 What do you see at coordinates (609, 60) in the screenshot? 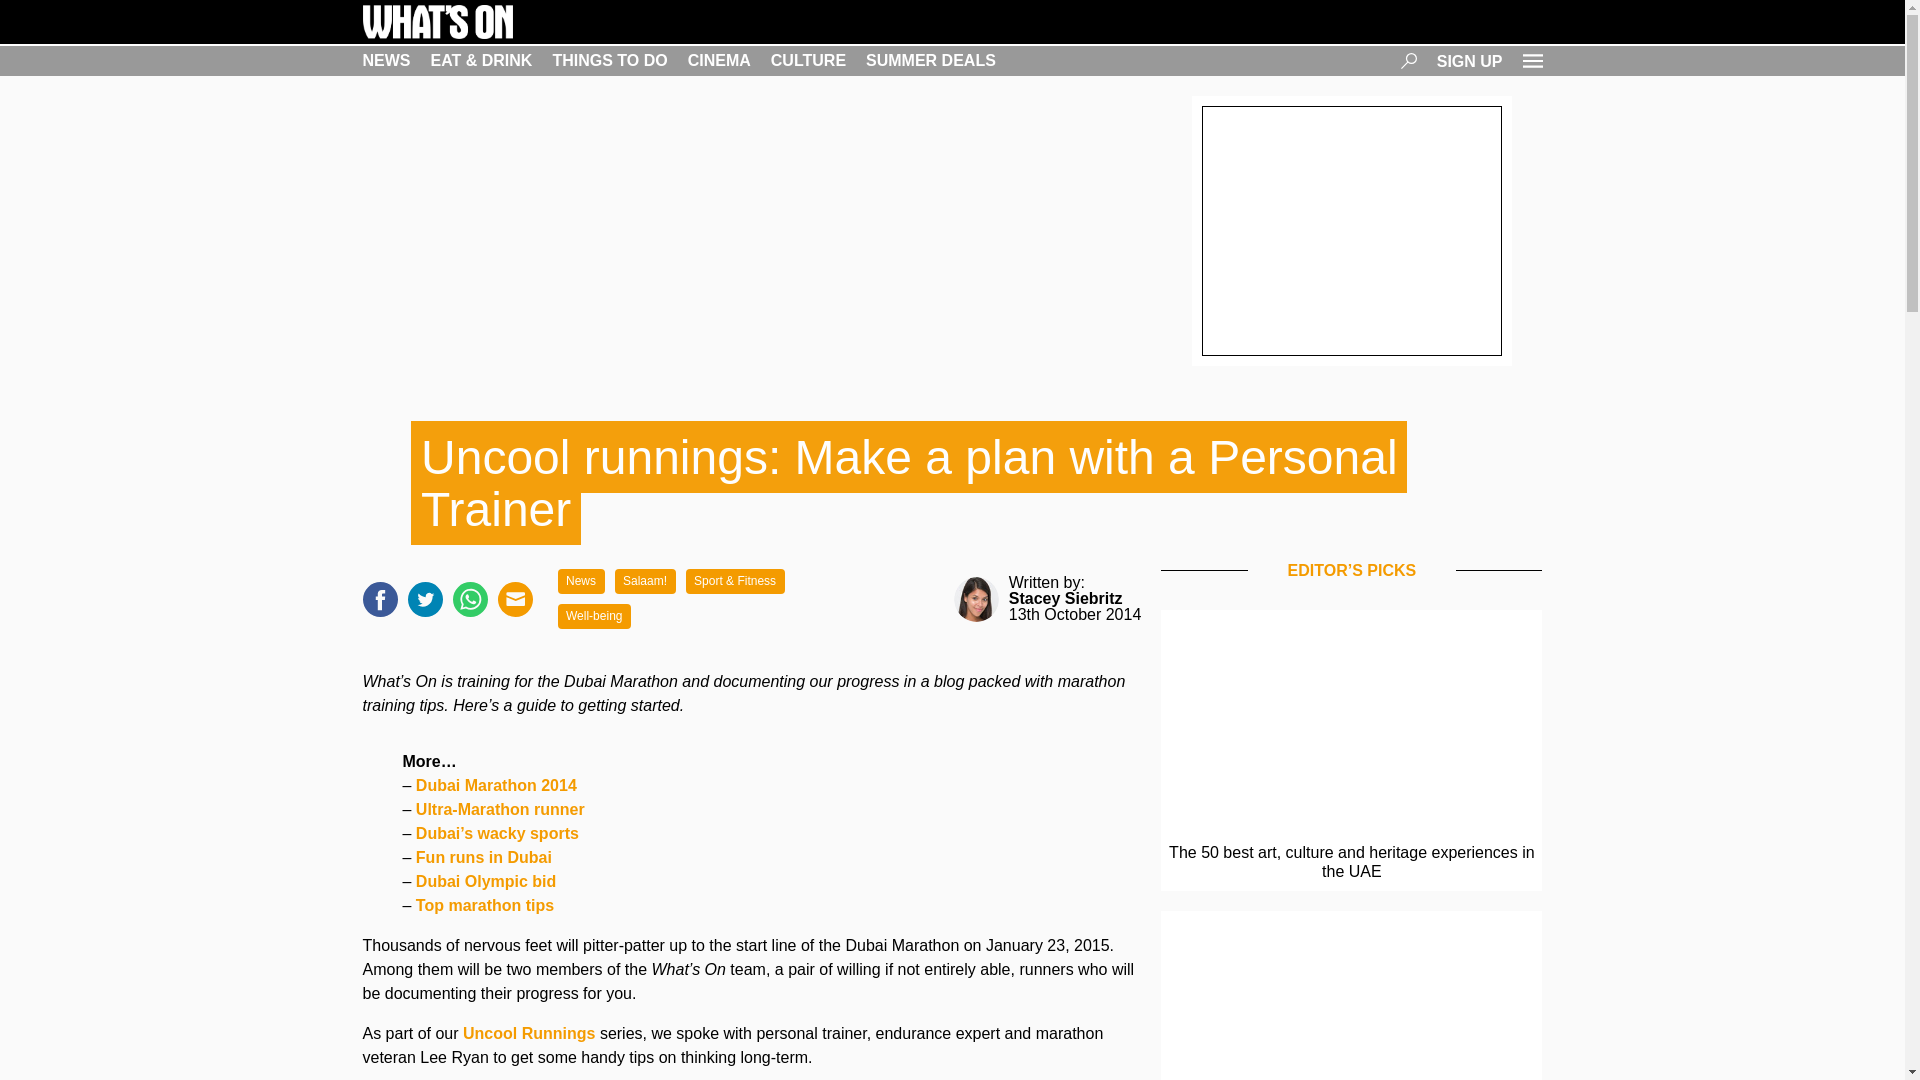
I see `THINGS TO DO` at bounding box center [609, 60].